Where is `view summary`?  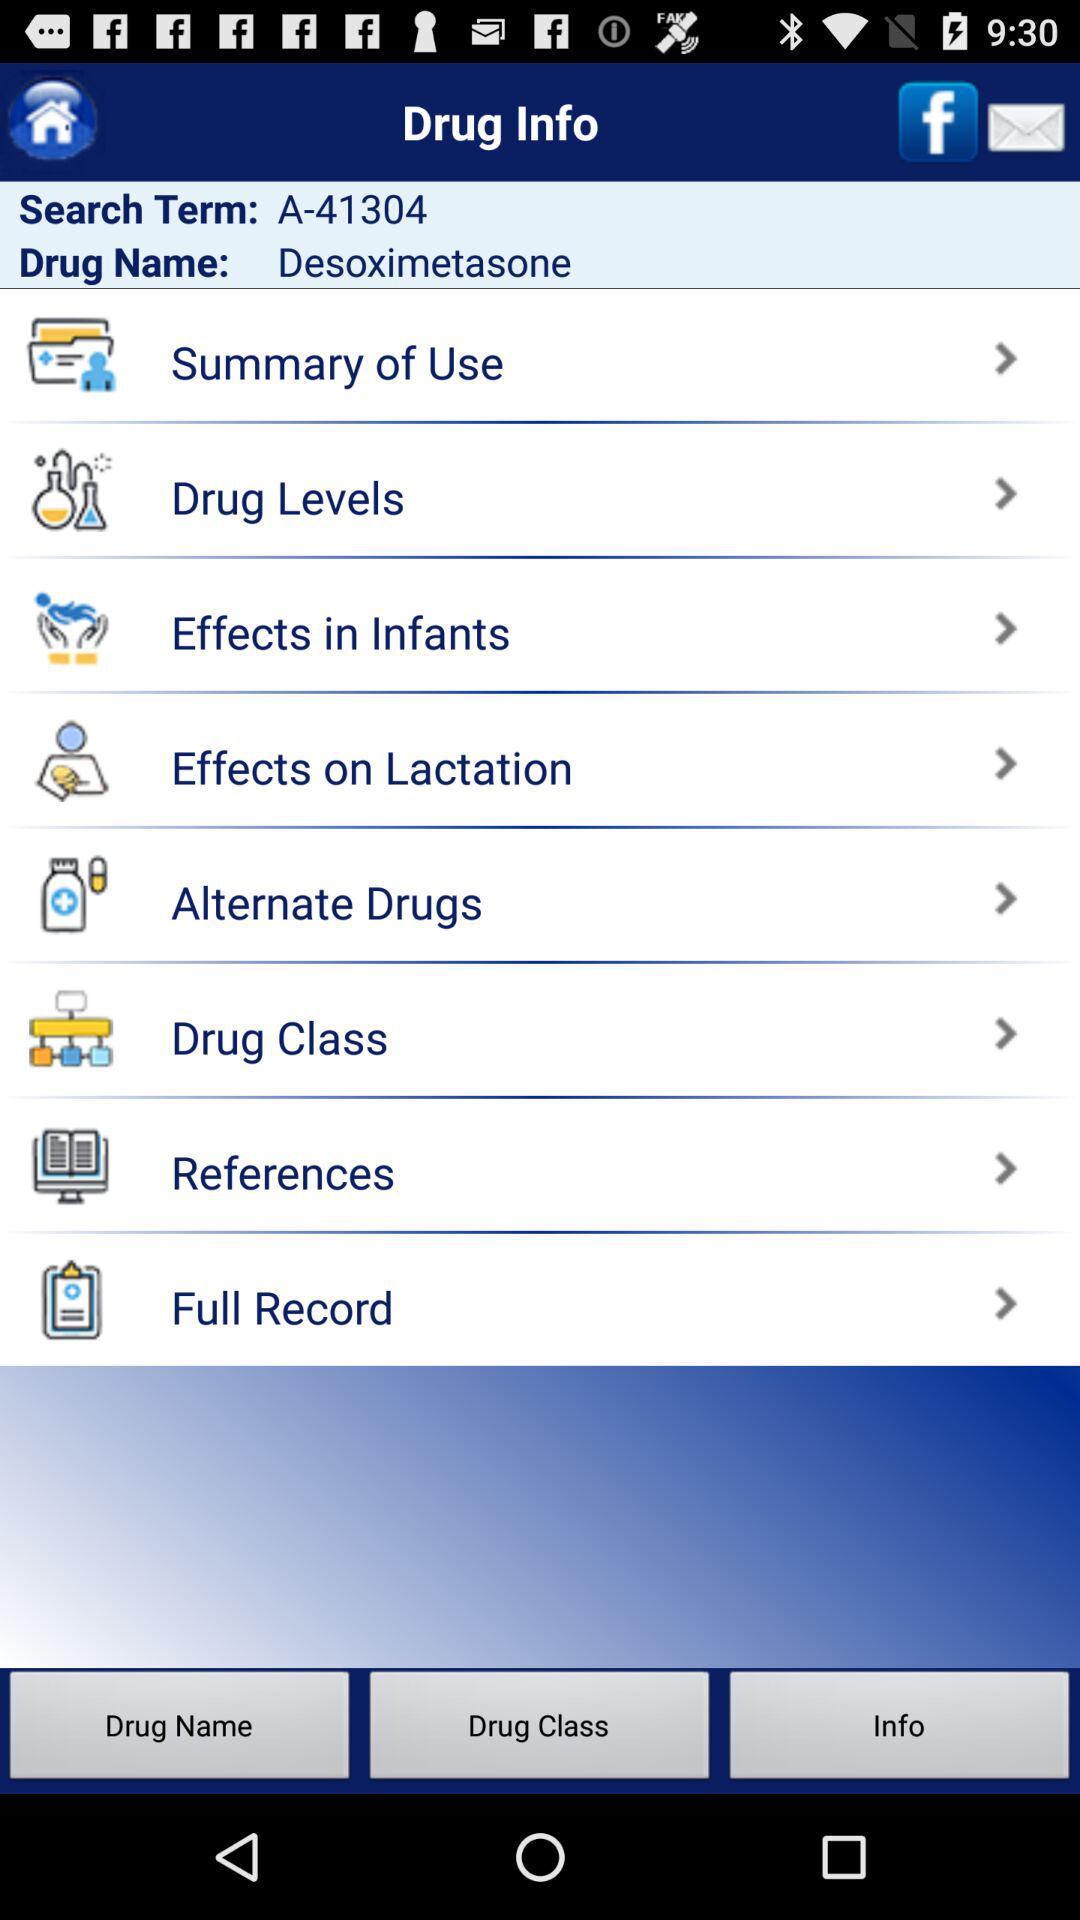
view summary is located at coordinates (814, 348).